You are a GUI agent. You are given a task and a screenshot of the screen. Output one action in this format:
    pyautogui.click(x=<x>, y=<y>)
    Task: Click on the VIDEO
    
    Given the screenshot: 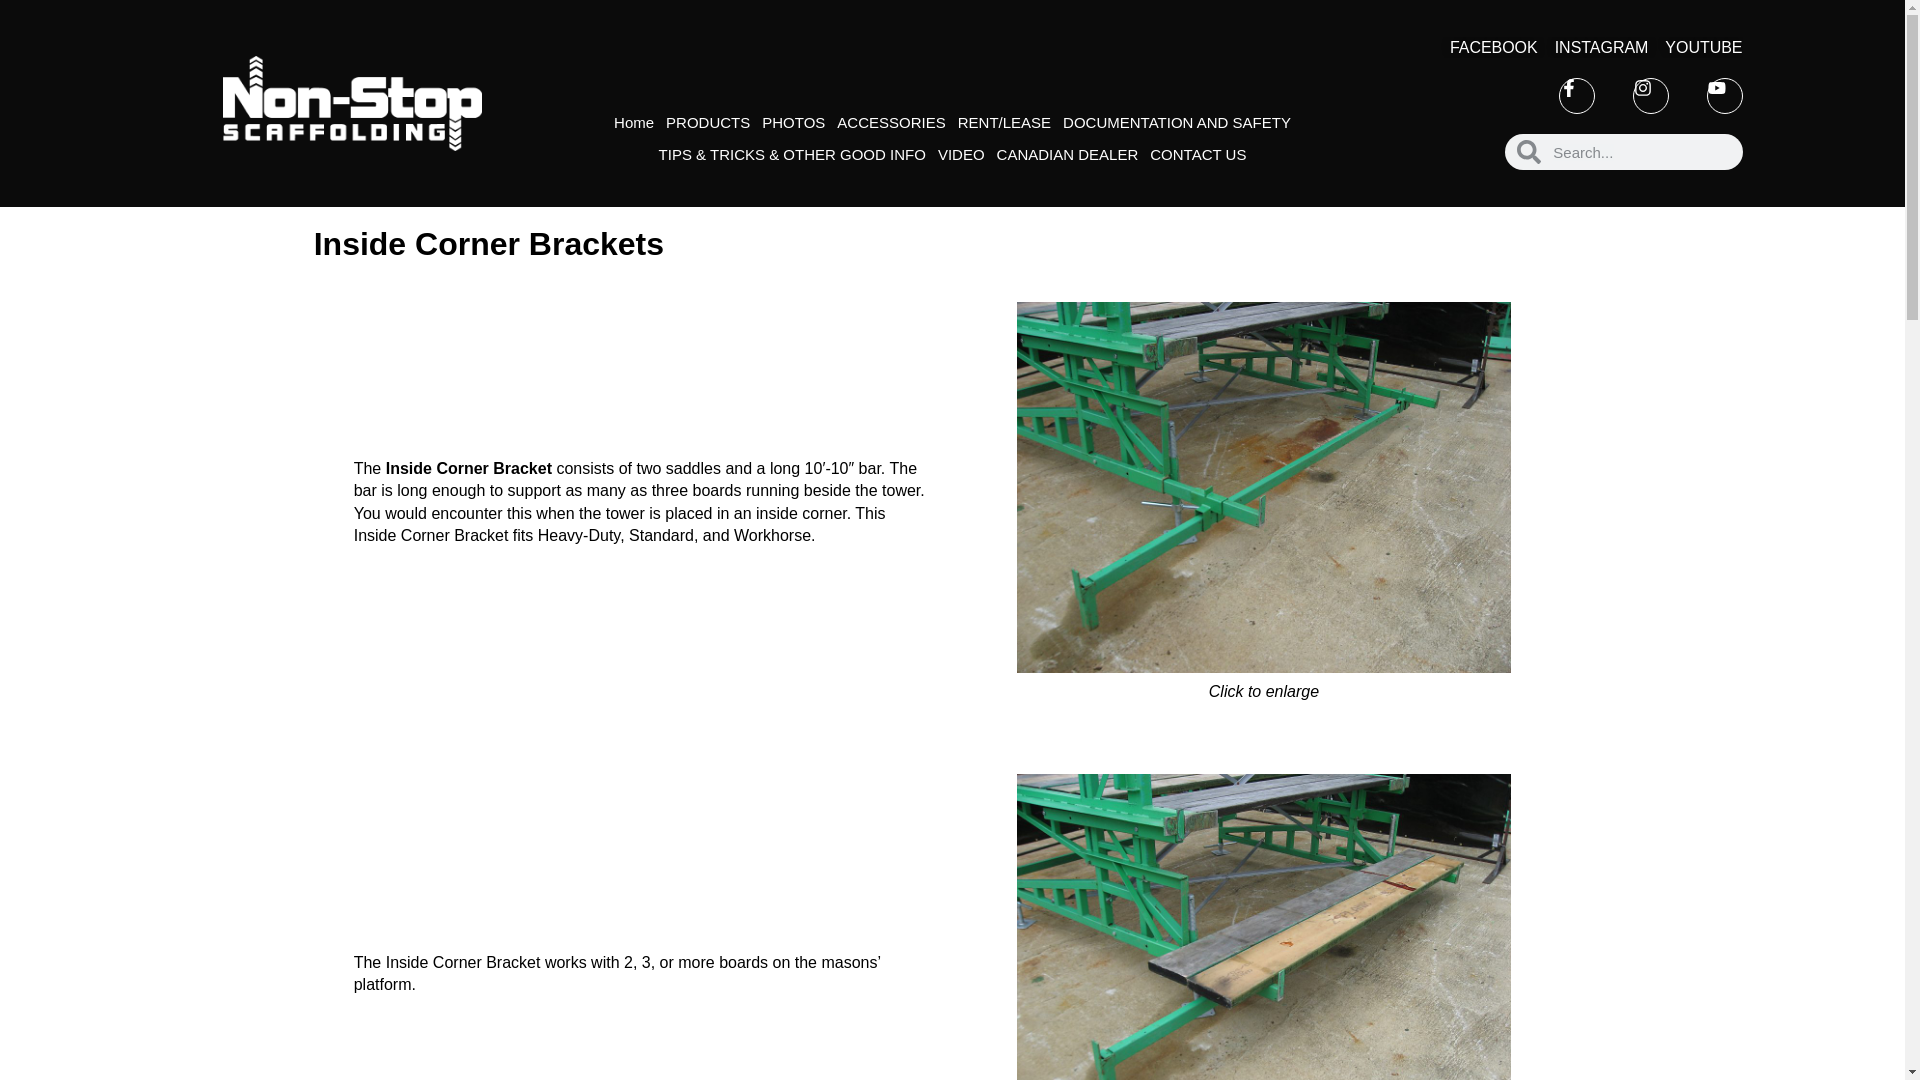 What is the action you would take?
    pyautogui.click(x=960, y=154)
    